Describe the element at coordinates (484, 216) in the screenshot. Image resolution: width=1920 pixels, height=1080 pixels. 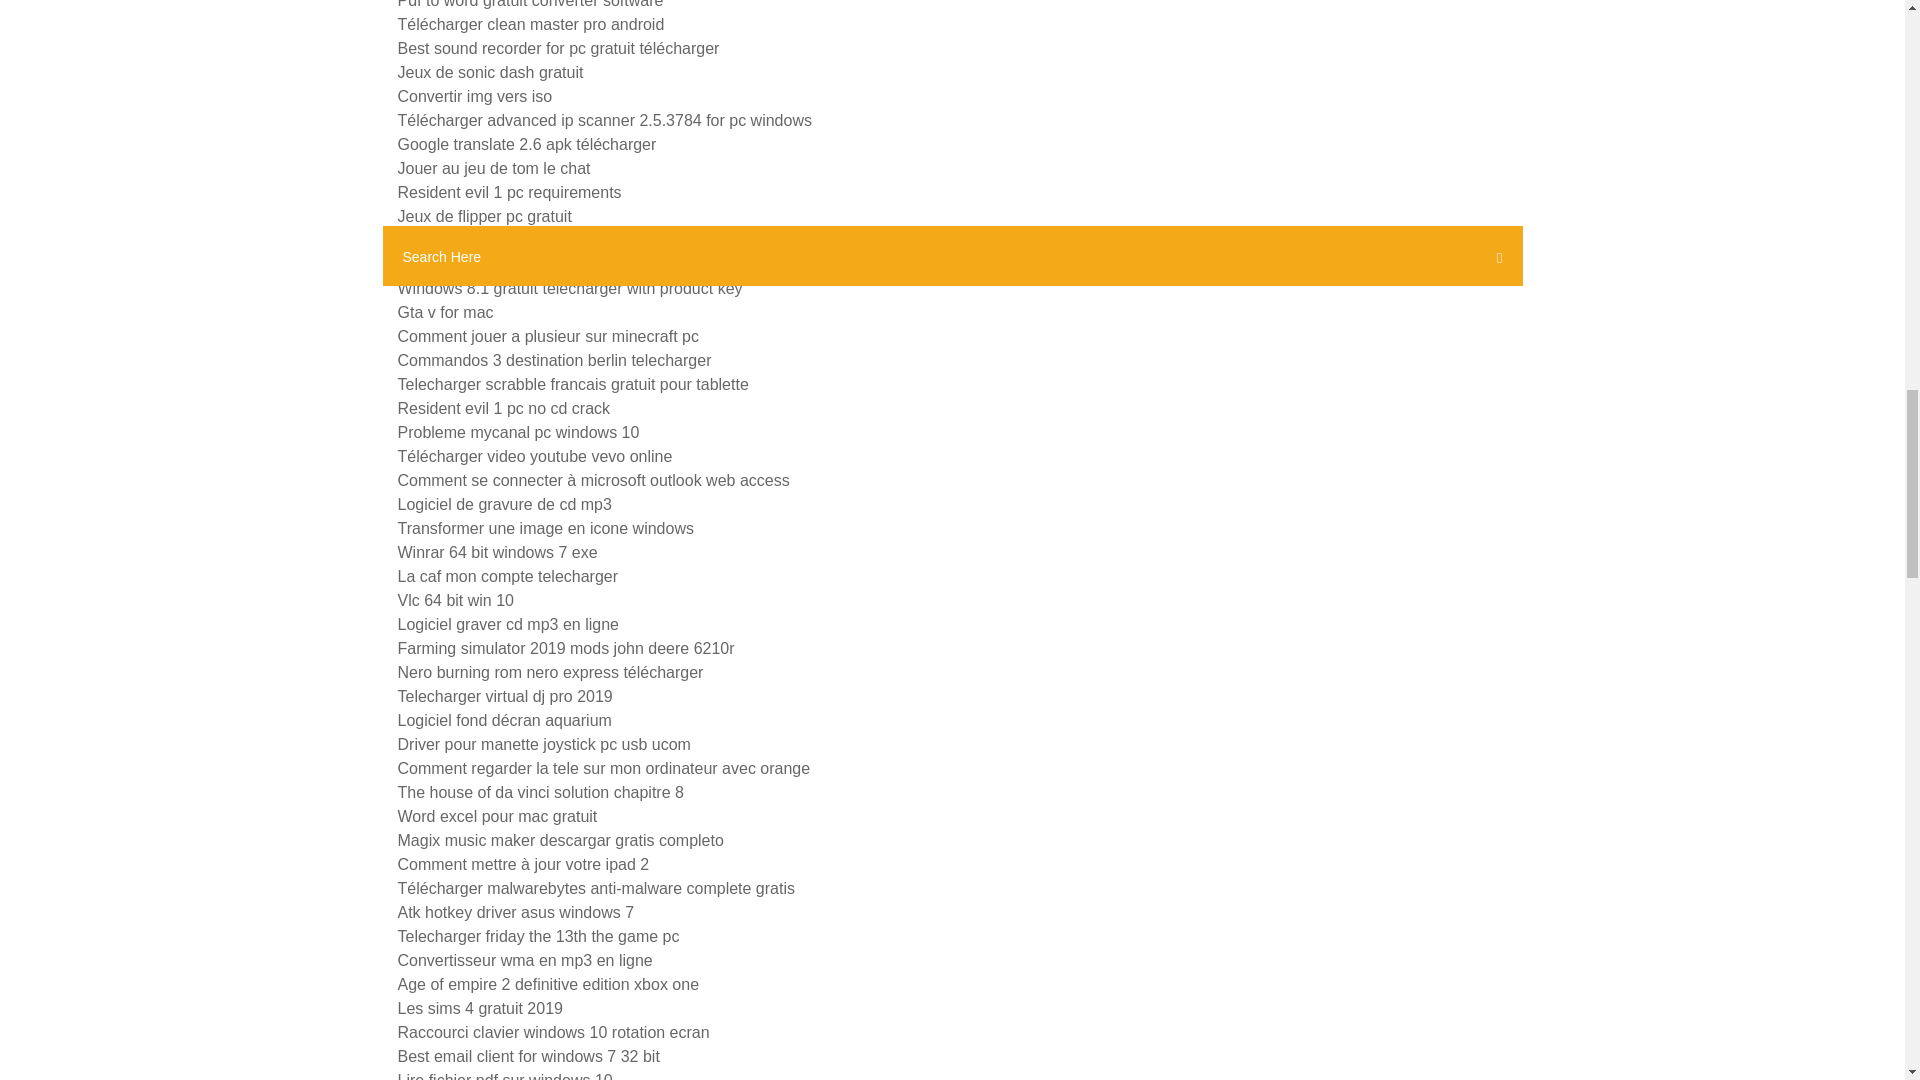
I see `Jeux de flipper pc gratuit` at that location.